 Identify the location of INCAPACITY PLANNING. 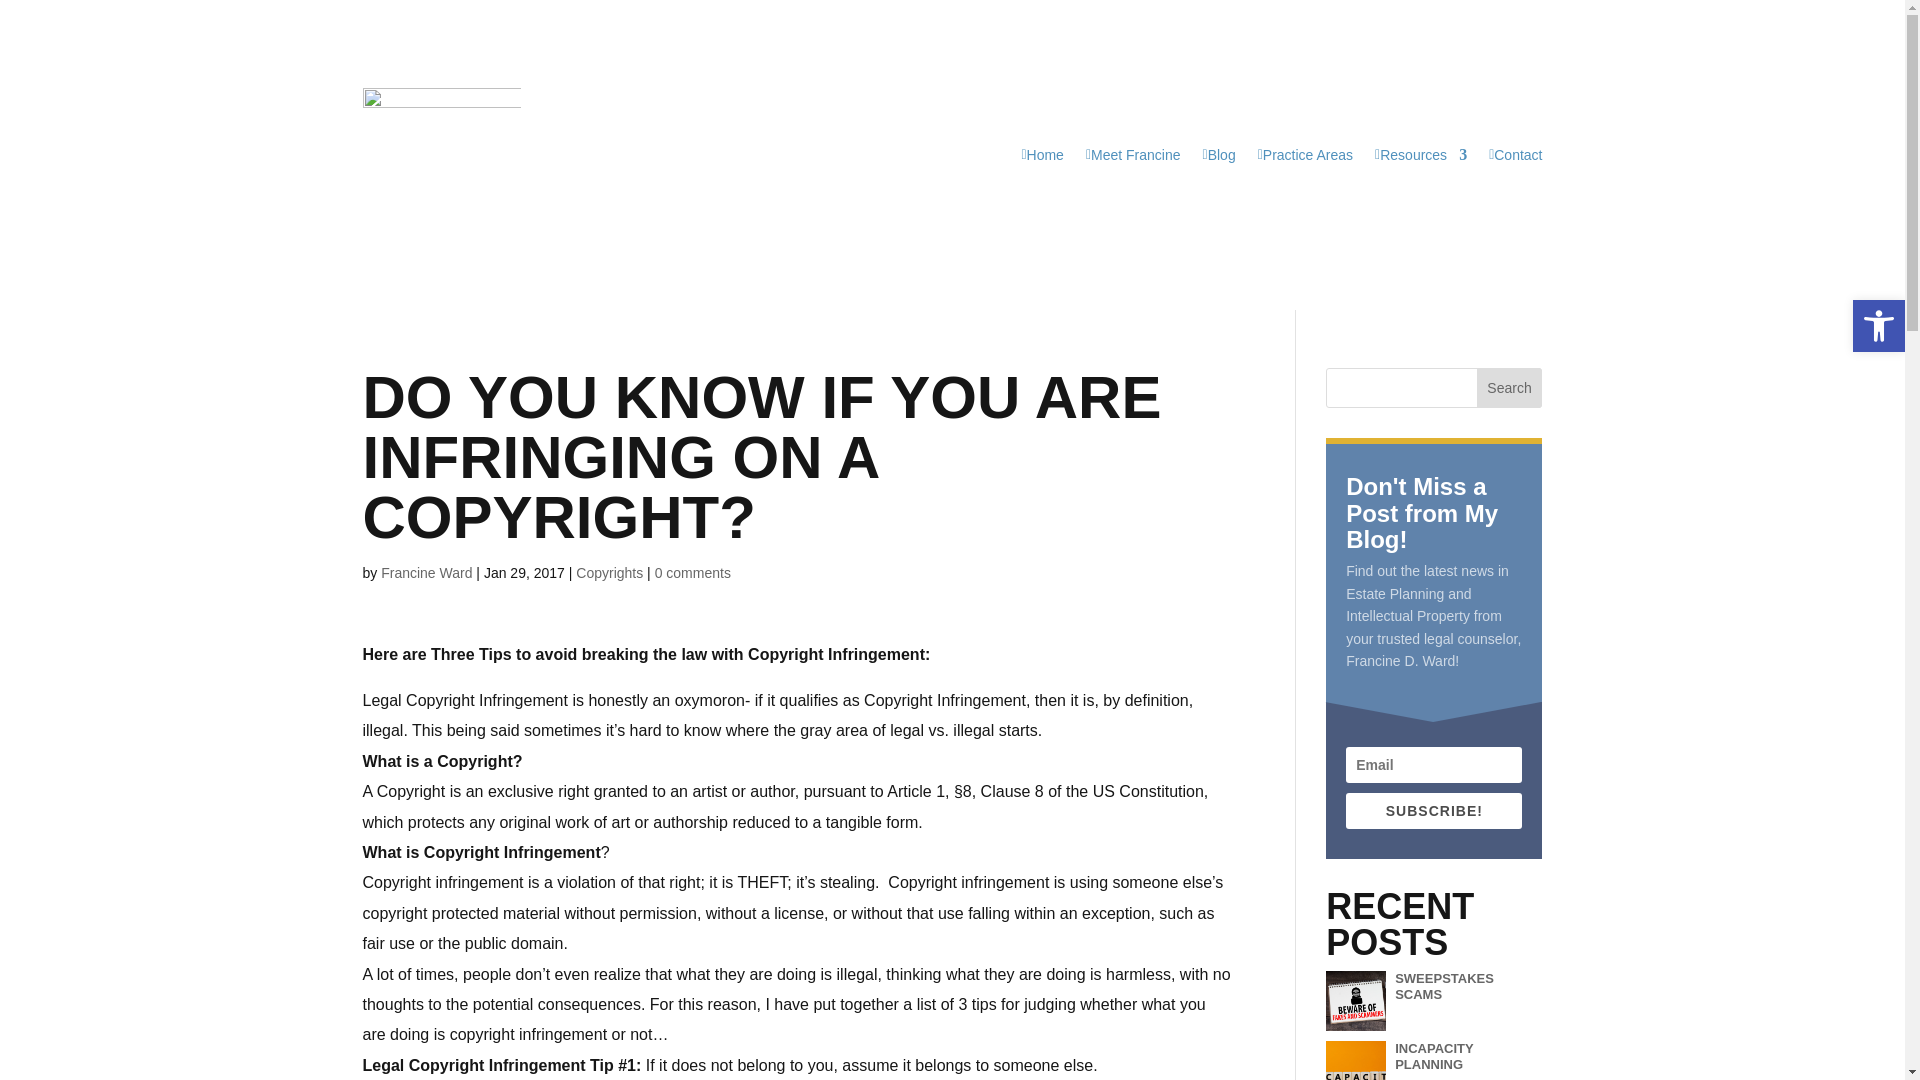
(1434, 1056).